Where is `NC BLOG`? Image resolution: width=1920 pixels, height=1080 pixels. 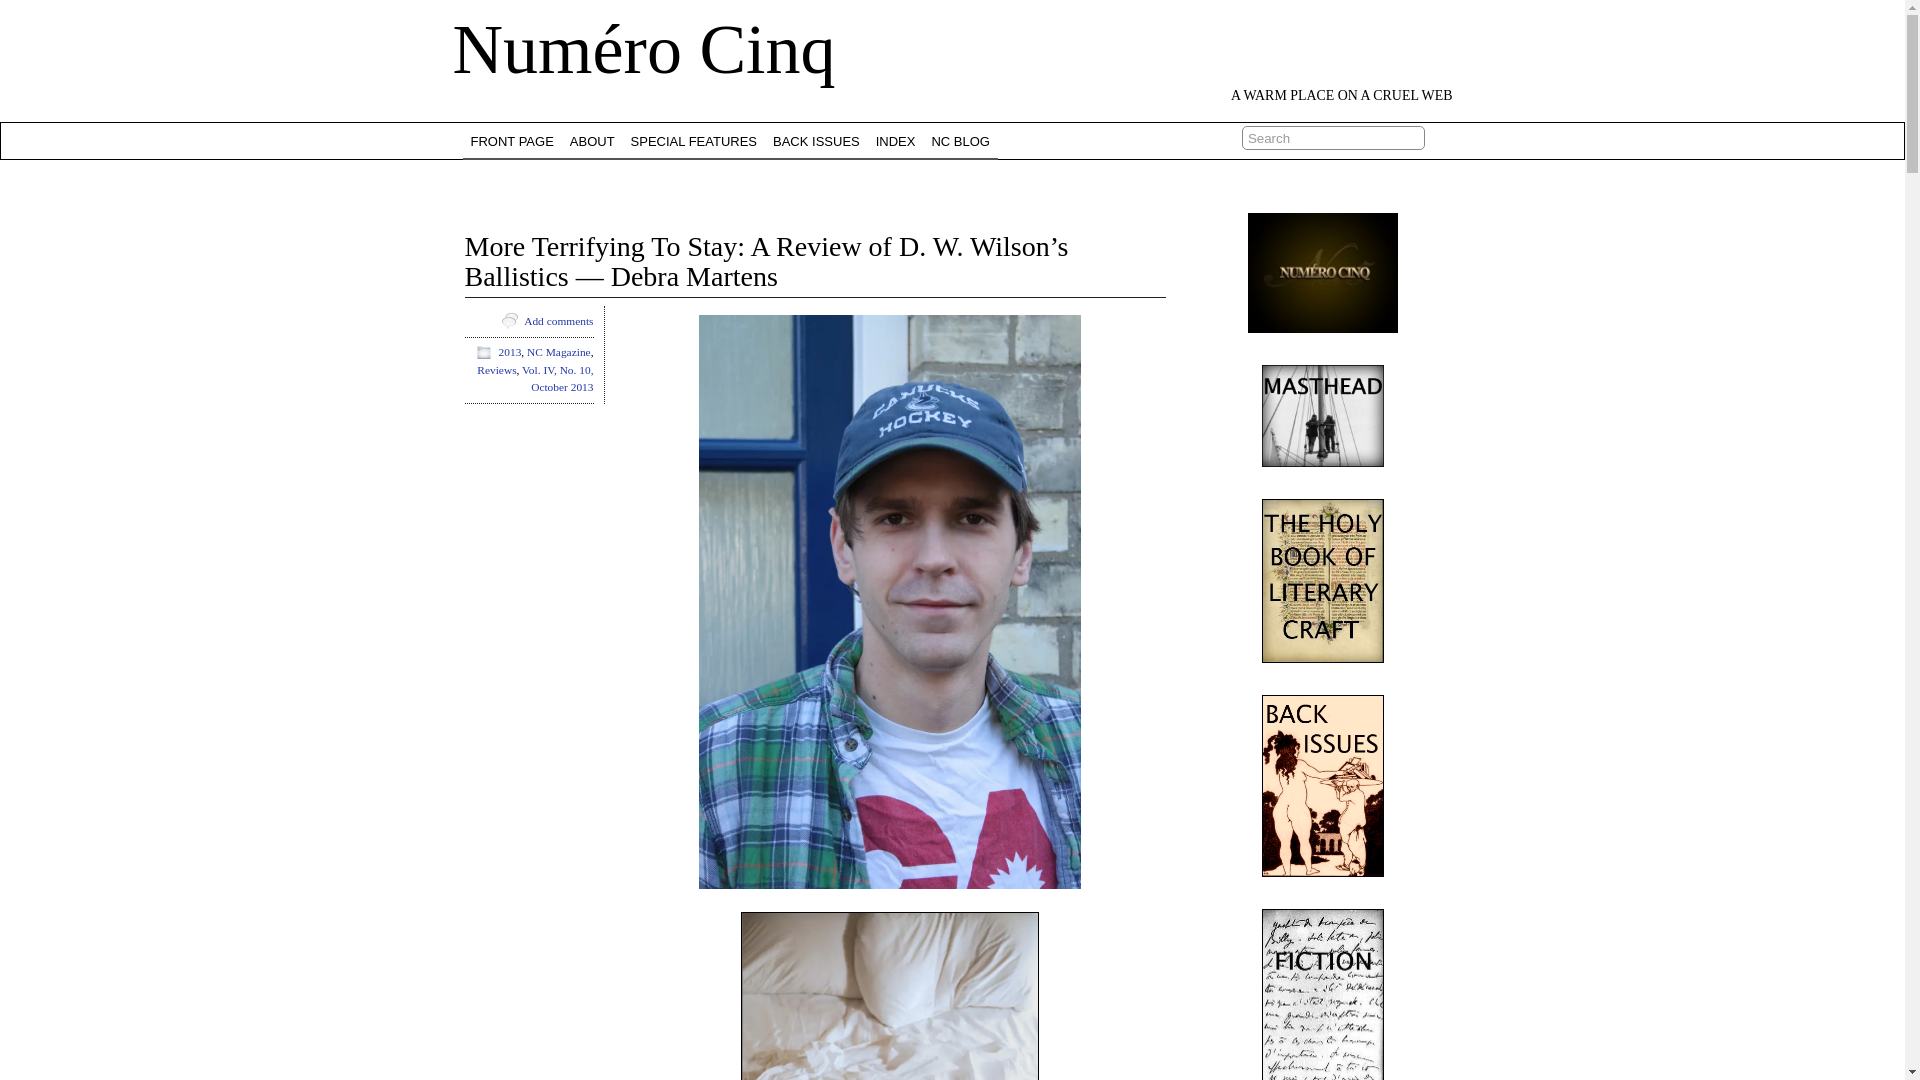
NC BLOG is located at coordinates (960, 140).